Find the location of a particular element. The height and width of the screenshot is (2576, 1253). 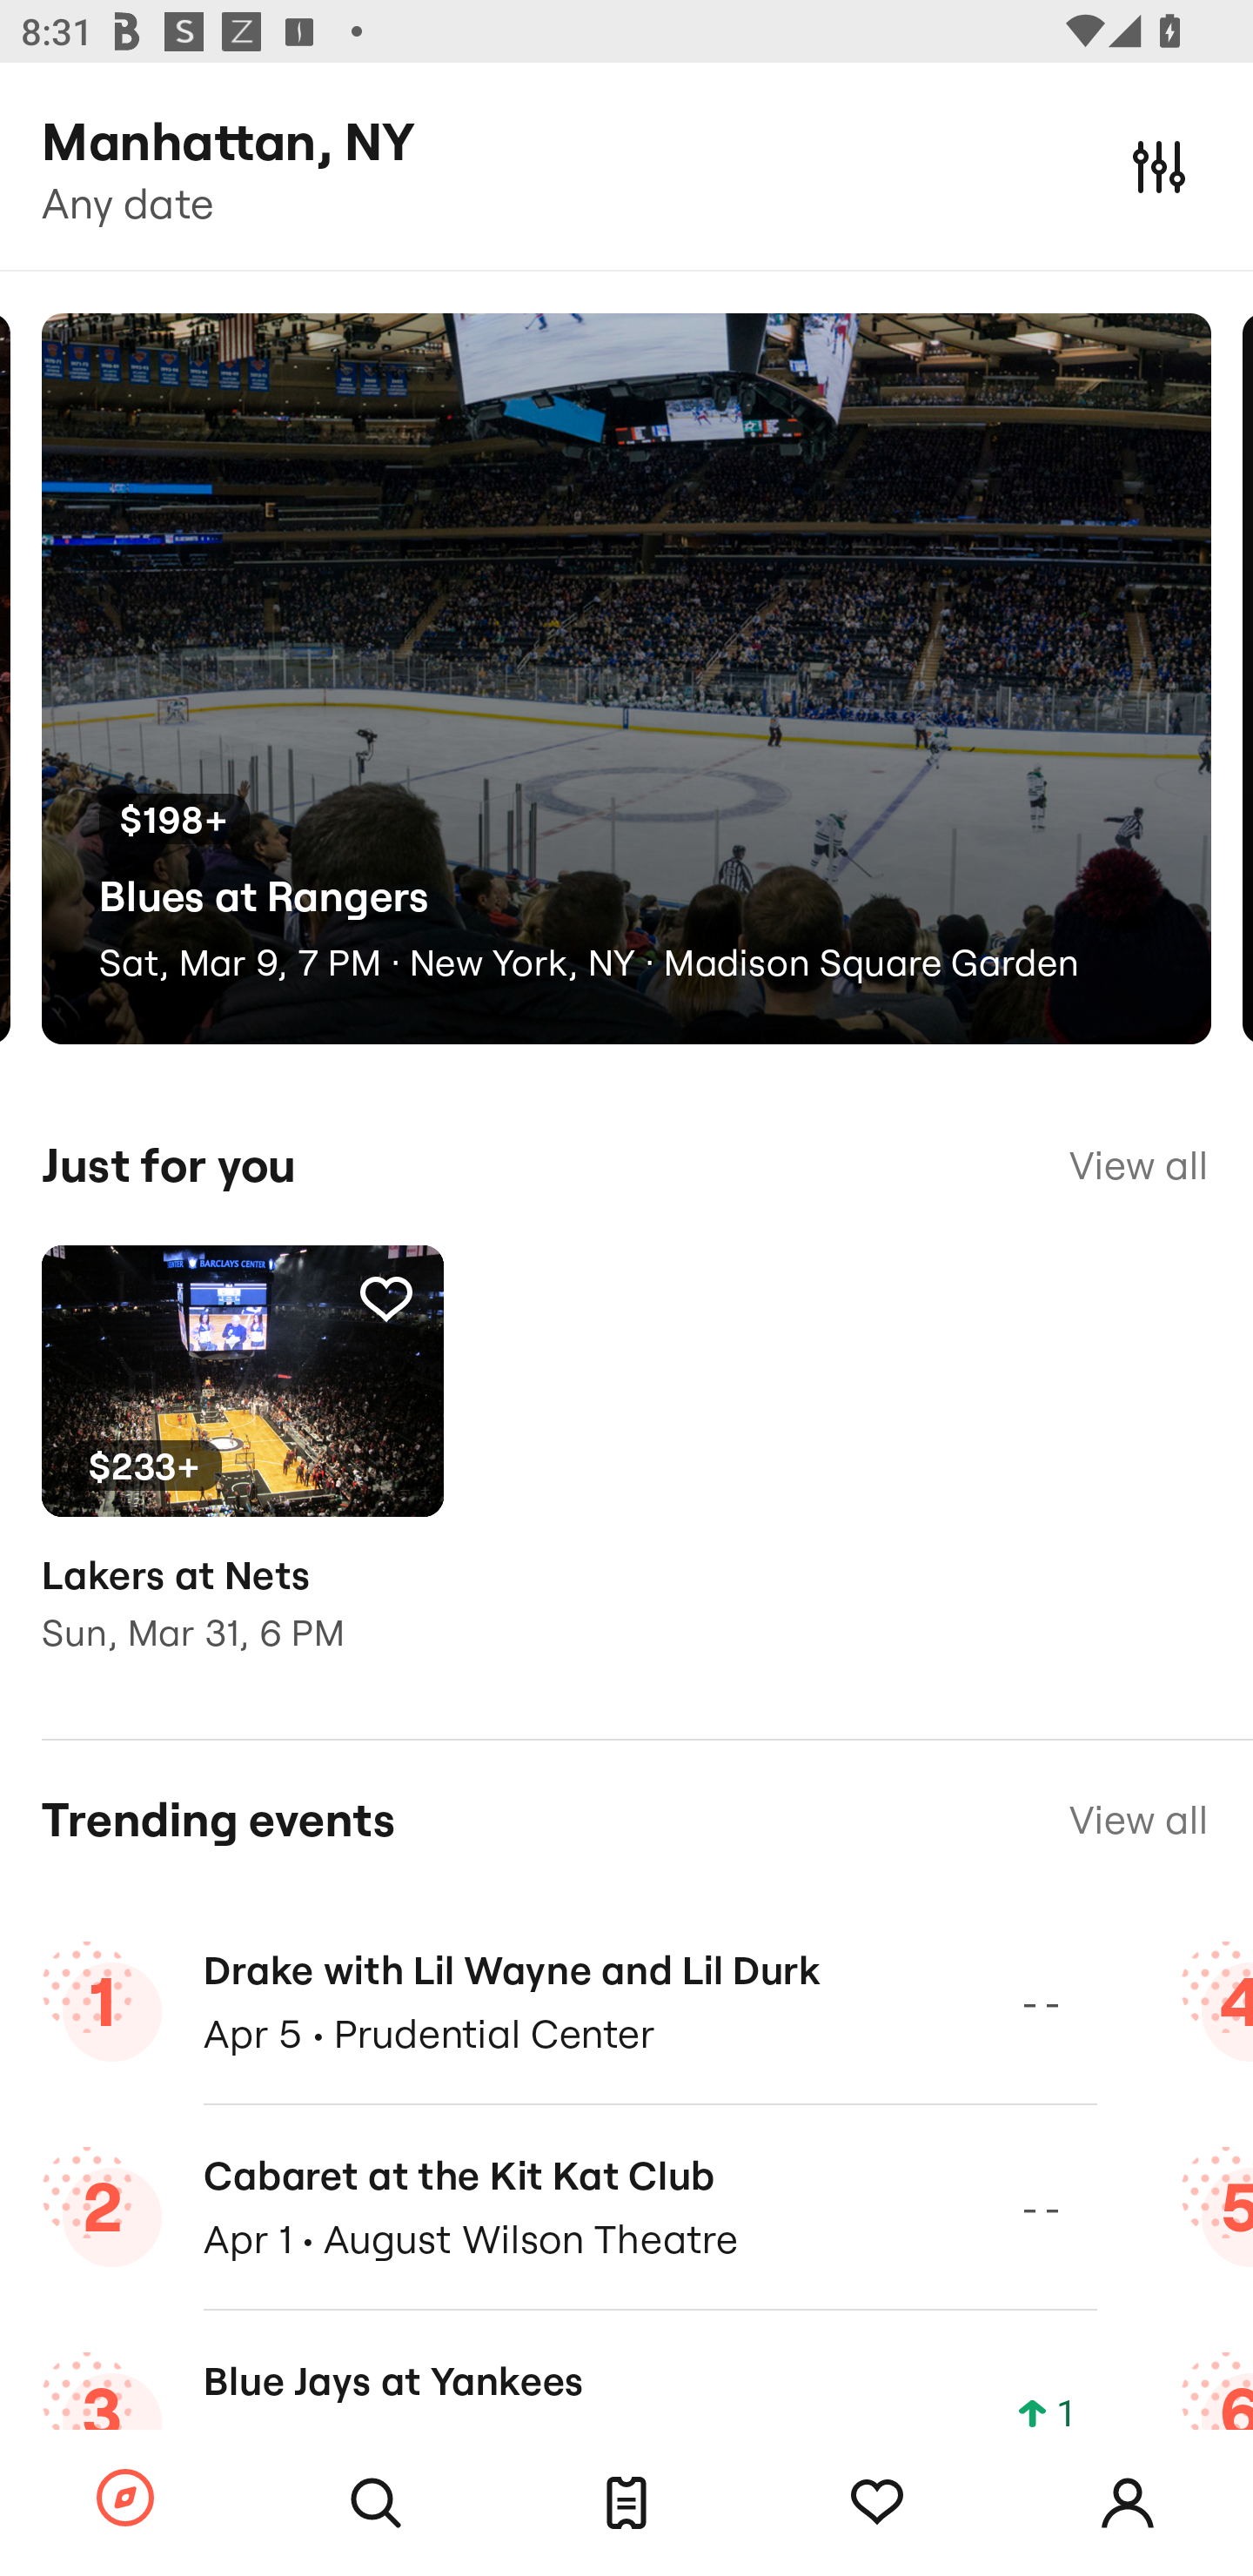

View all is located at coordinates (1138, 1821).